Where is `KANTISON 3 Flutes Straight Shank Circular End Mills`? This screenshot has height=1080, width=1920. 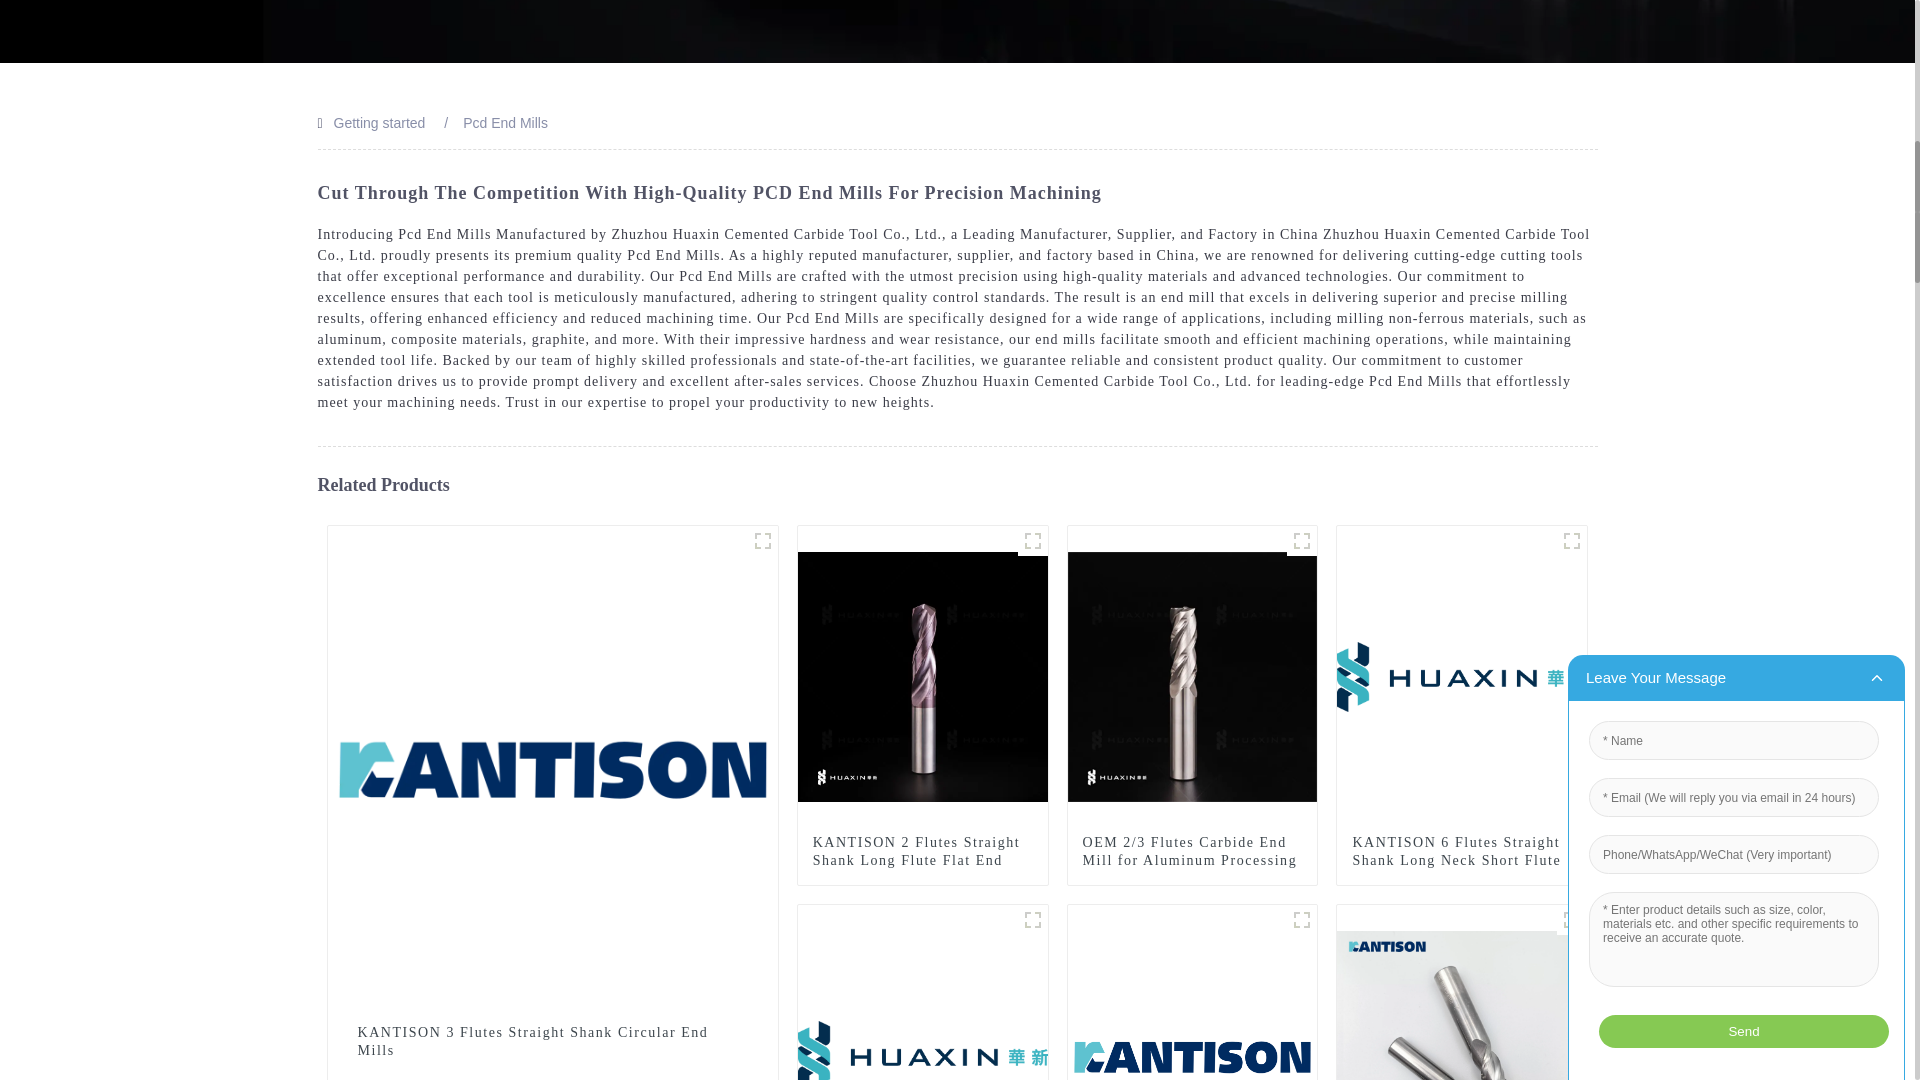
KANTISON 3 Flutes Straight Shank Circular End Mills is located at coordinates (552, 1041).